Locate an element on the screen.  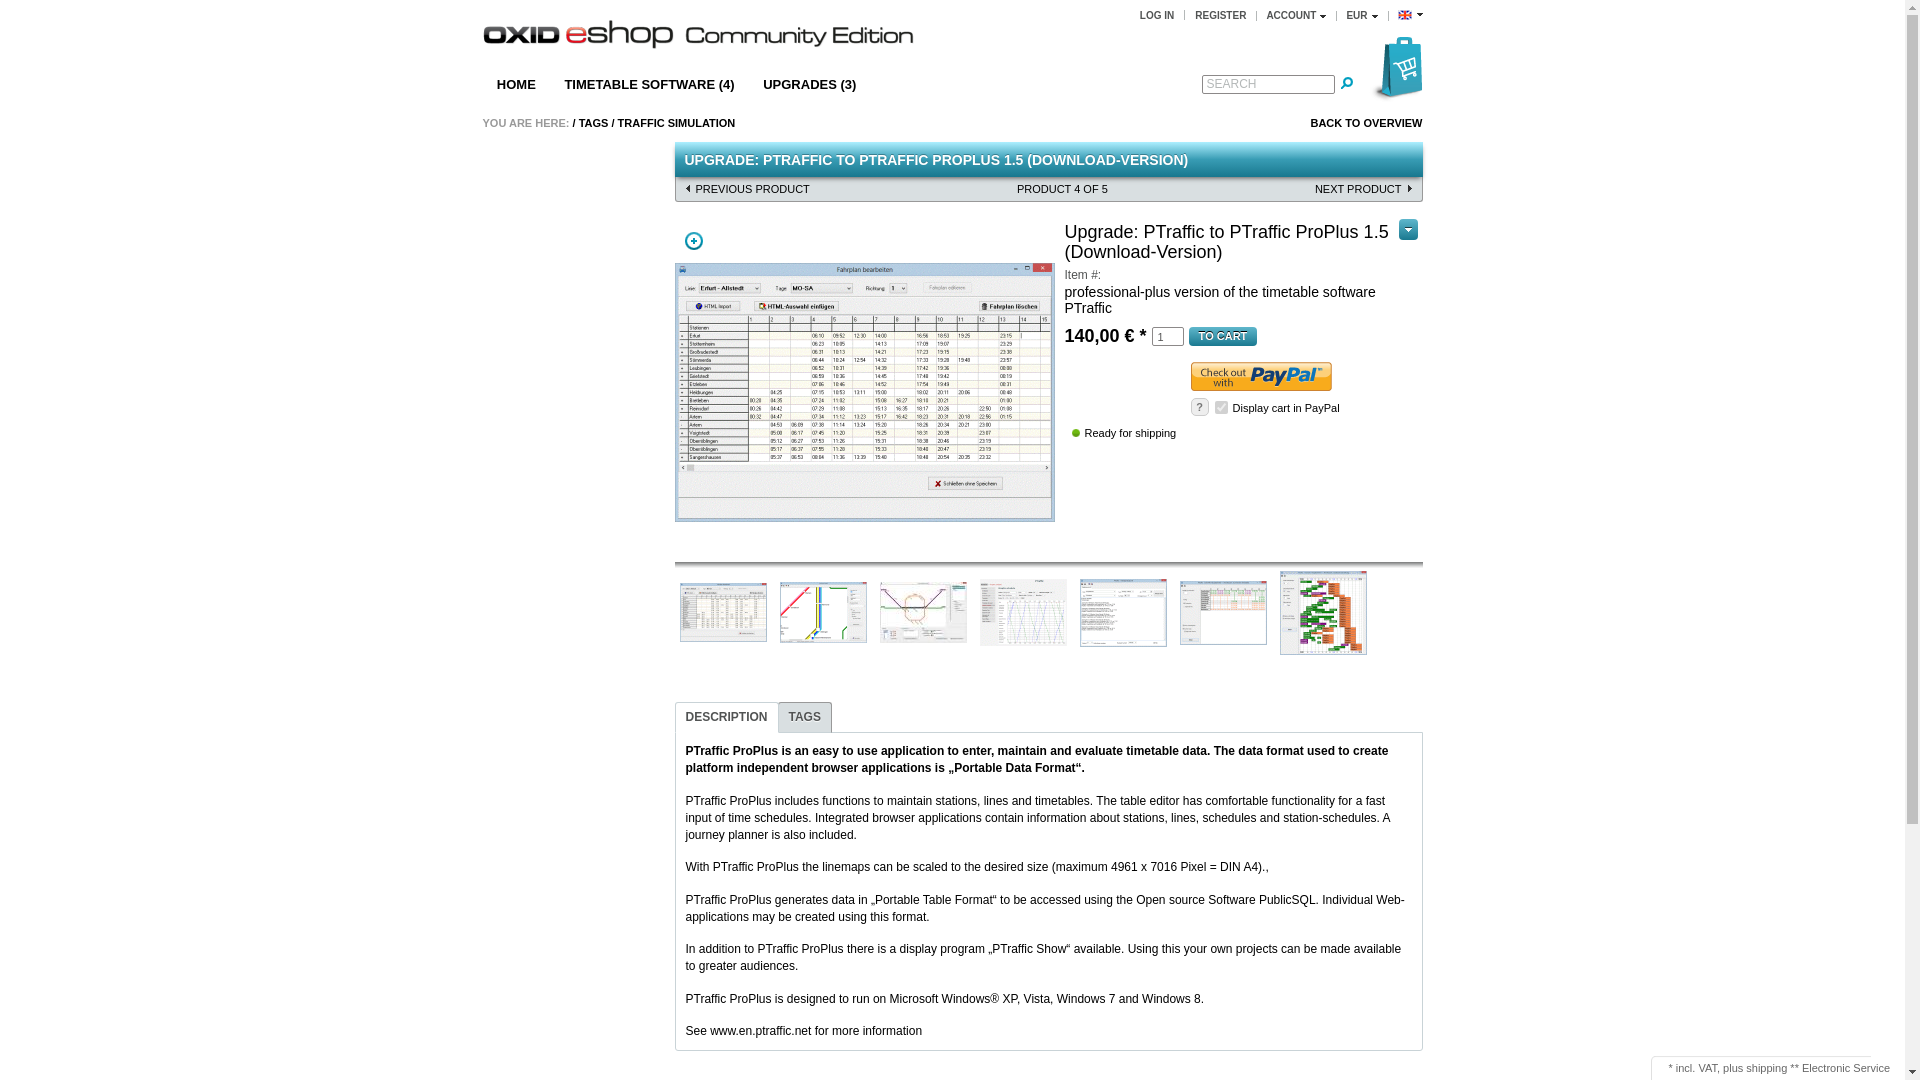
English is located at coordinates (1410, 14).